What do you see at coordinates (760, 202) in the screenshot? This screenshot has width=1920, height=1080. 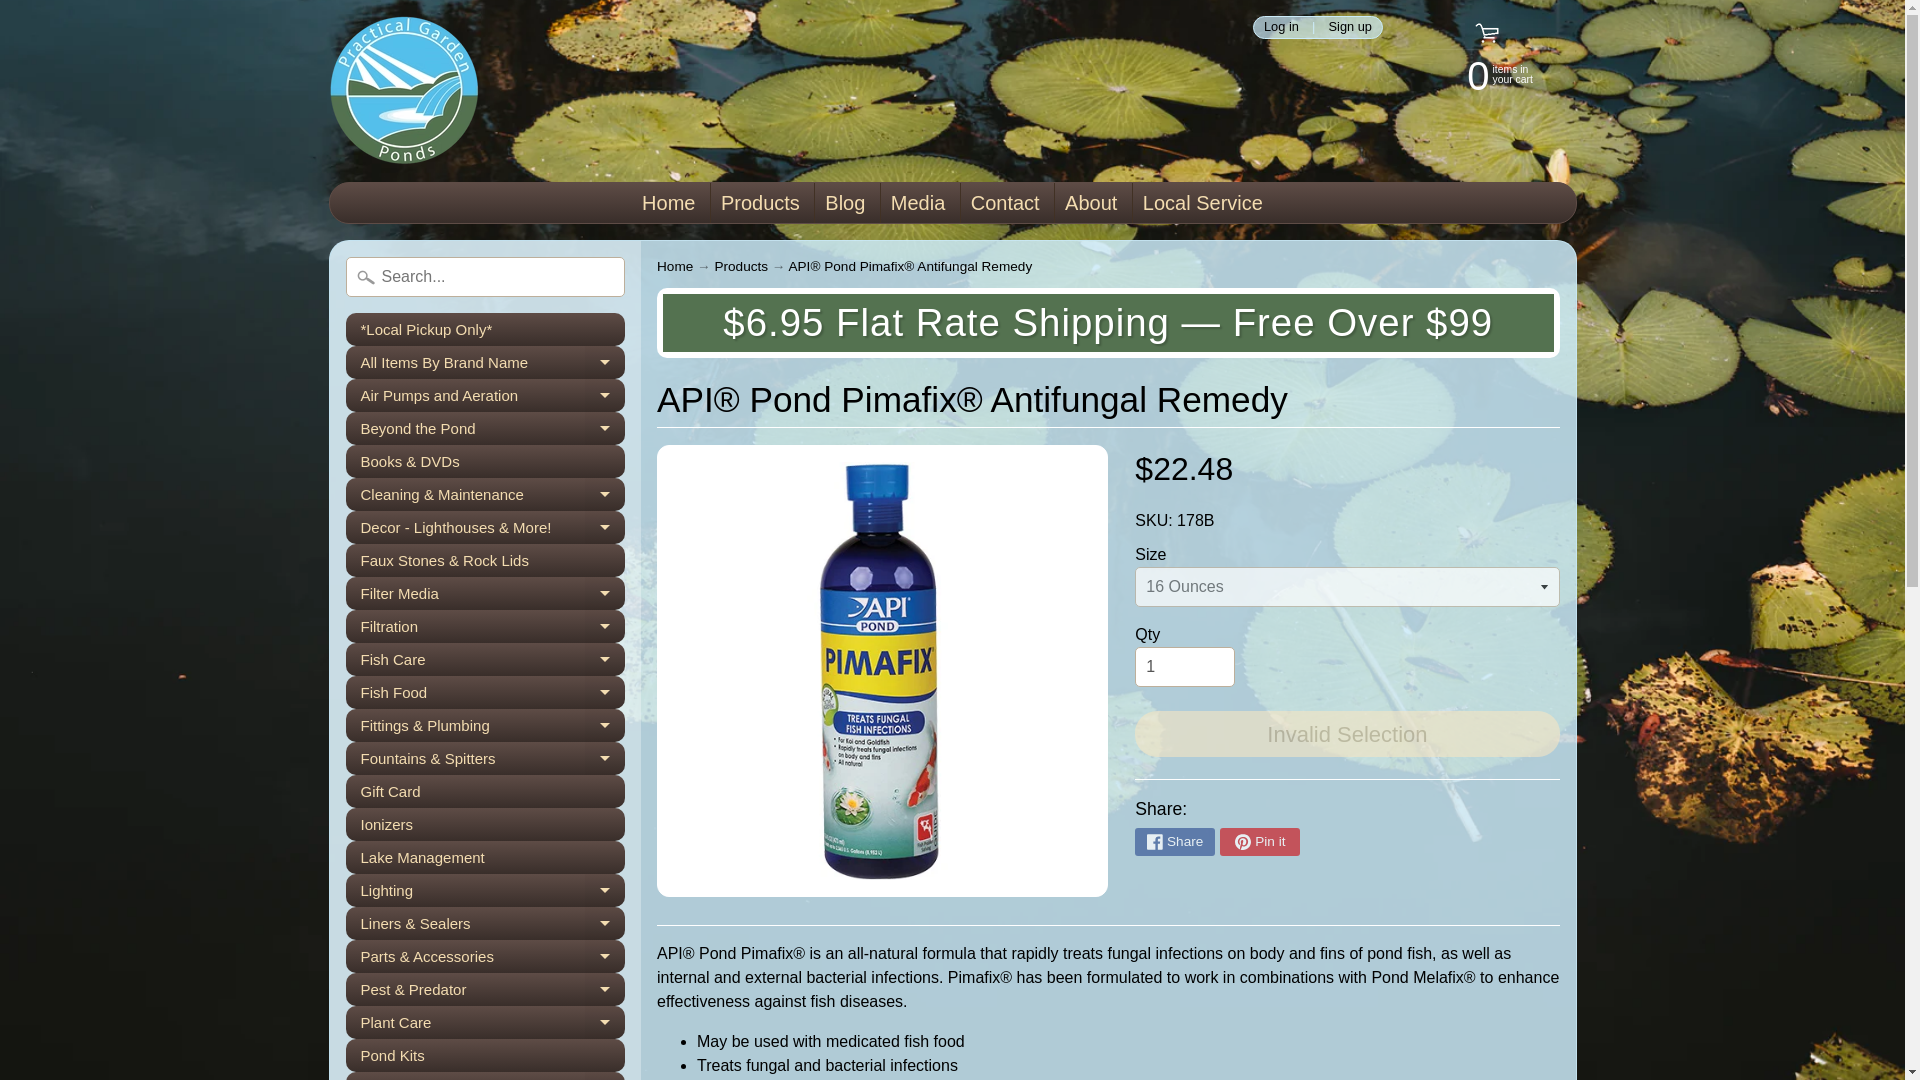 I see `Sign up` at bounding box center [760, 202].